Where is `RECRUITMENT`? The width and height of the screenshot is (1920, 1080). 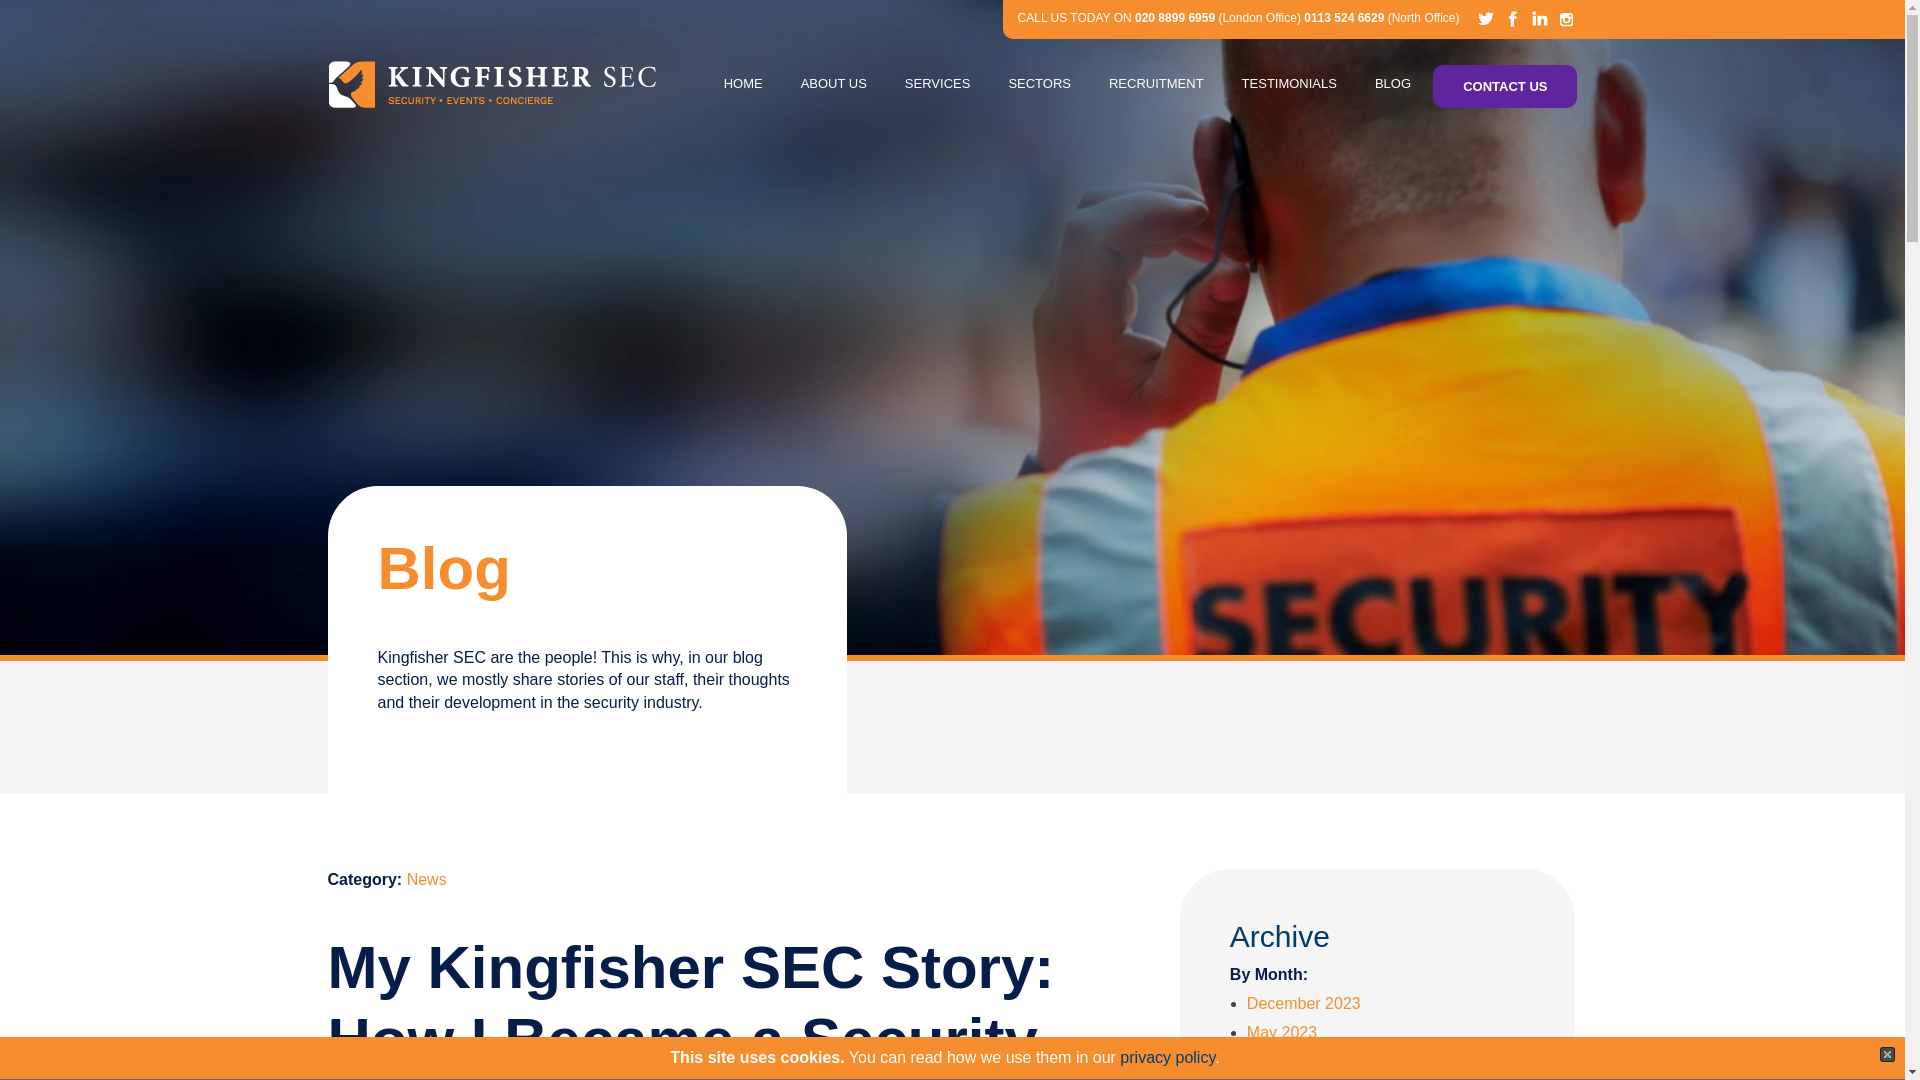 RECRUITMENT is located at coordinates (1156, 84).